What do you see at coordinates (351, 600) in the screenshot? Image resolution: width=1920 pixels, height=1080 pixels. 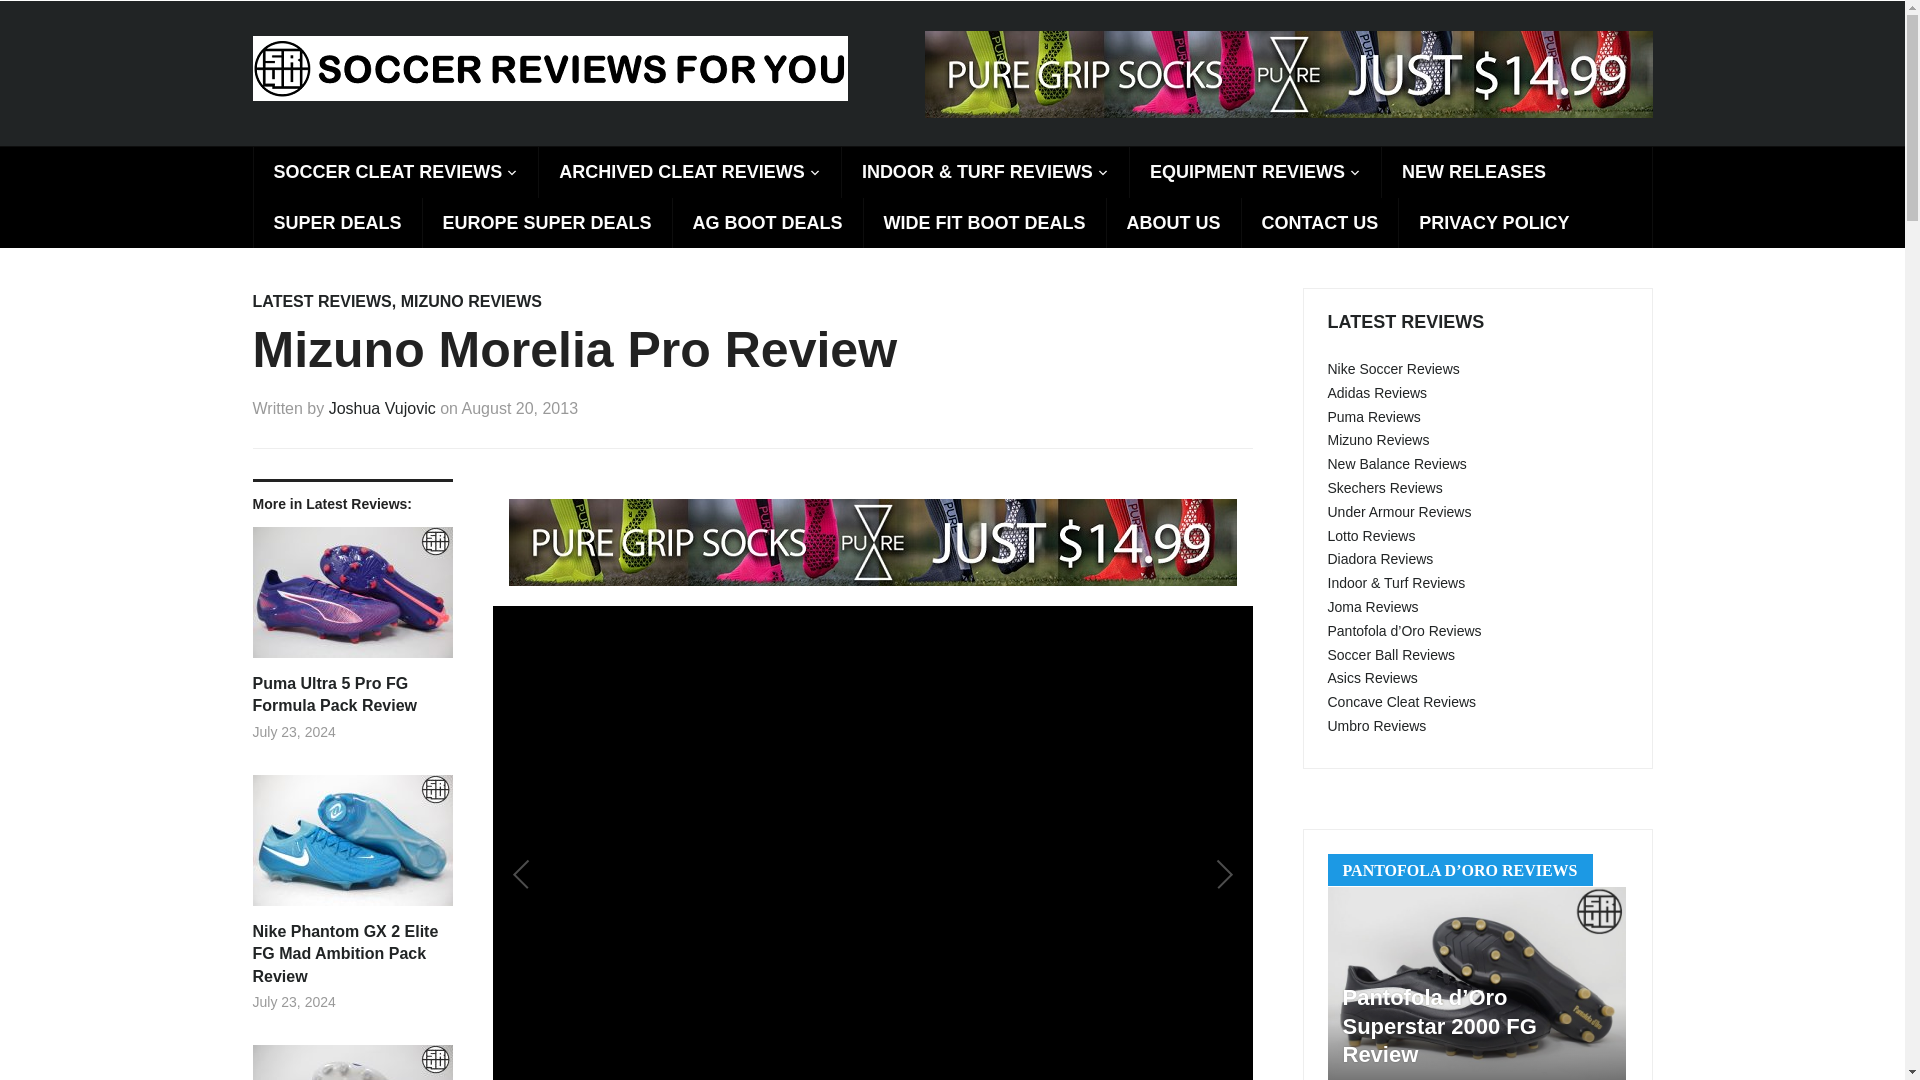 I see `Permalink to Puma Ultra 5 Pro FG Formula Pack Review` at bounding box center [351, 600].